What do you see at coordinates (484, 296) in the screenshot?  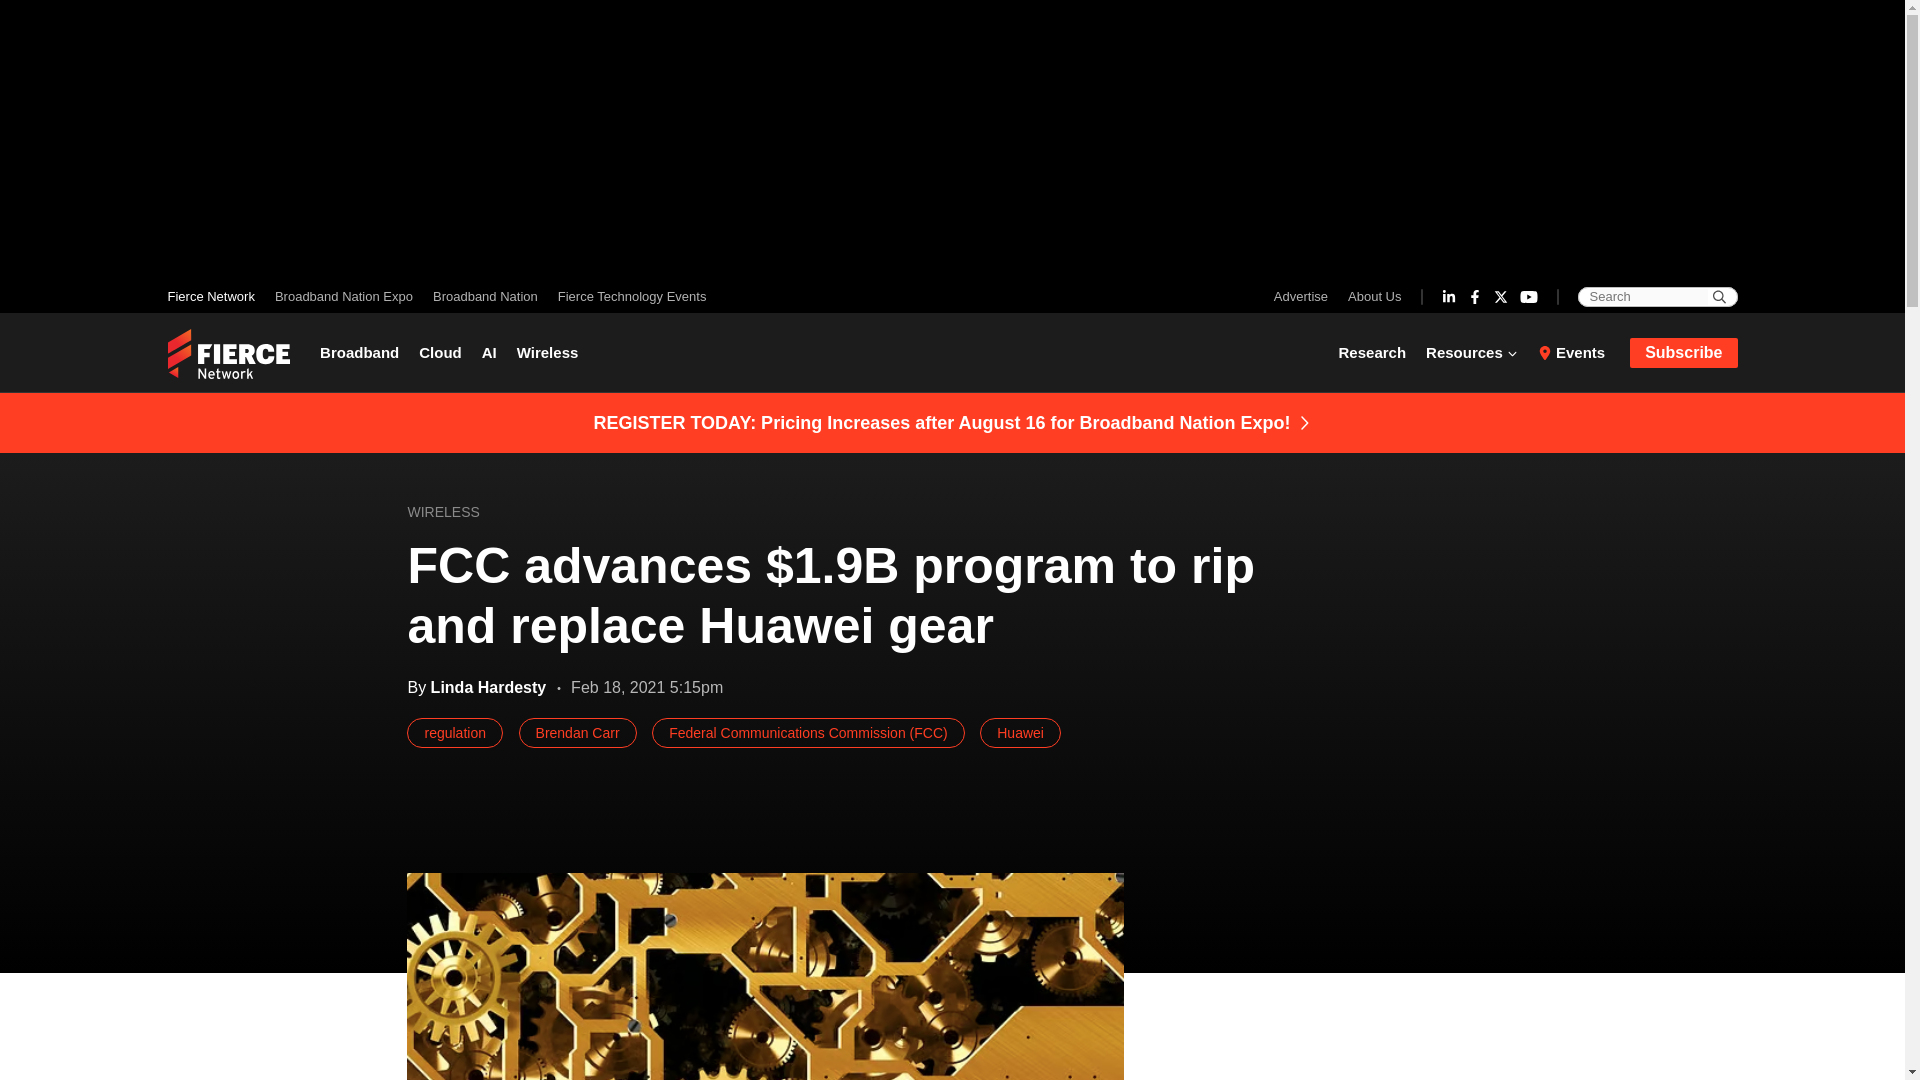 I see `Broadband Nation` at bounding box center [484, 296].